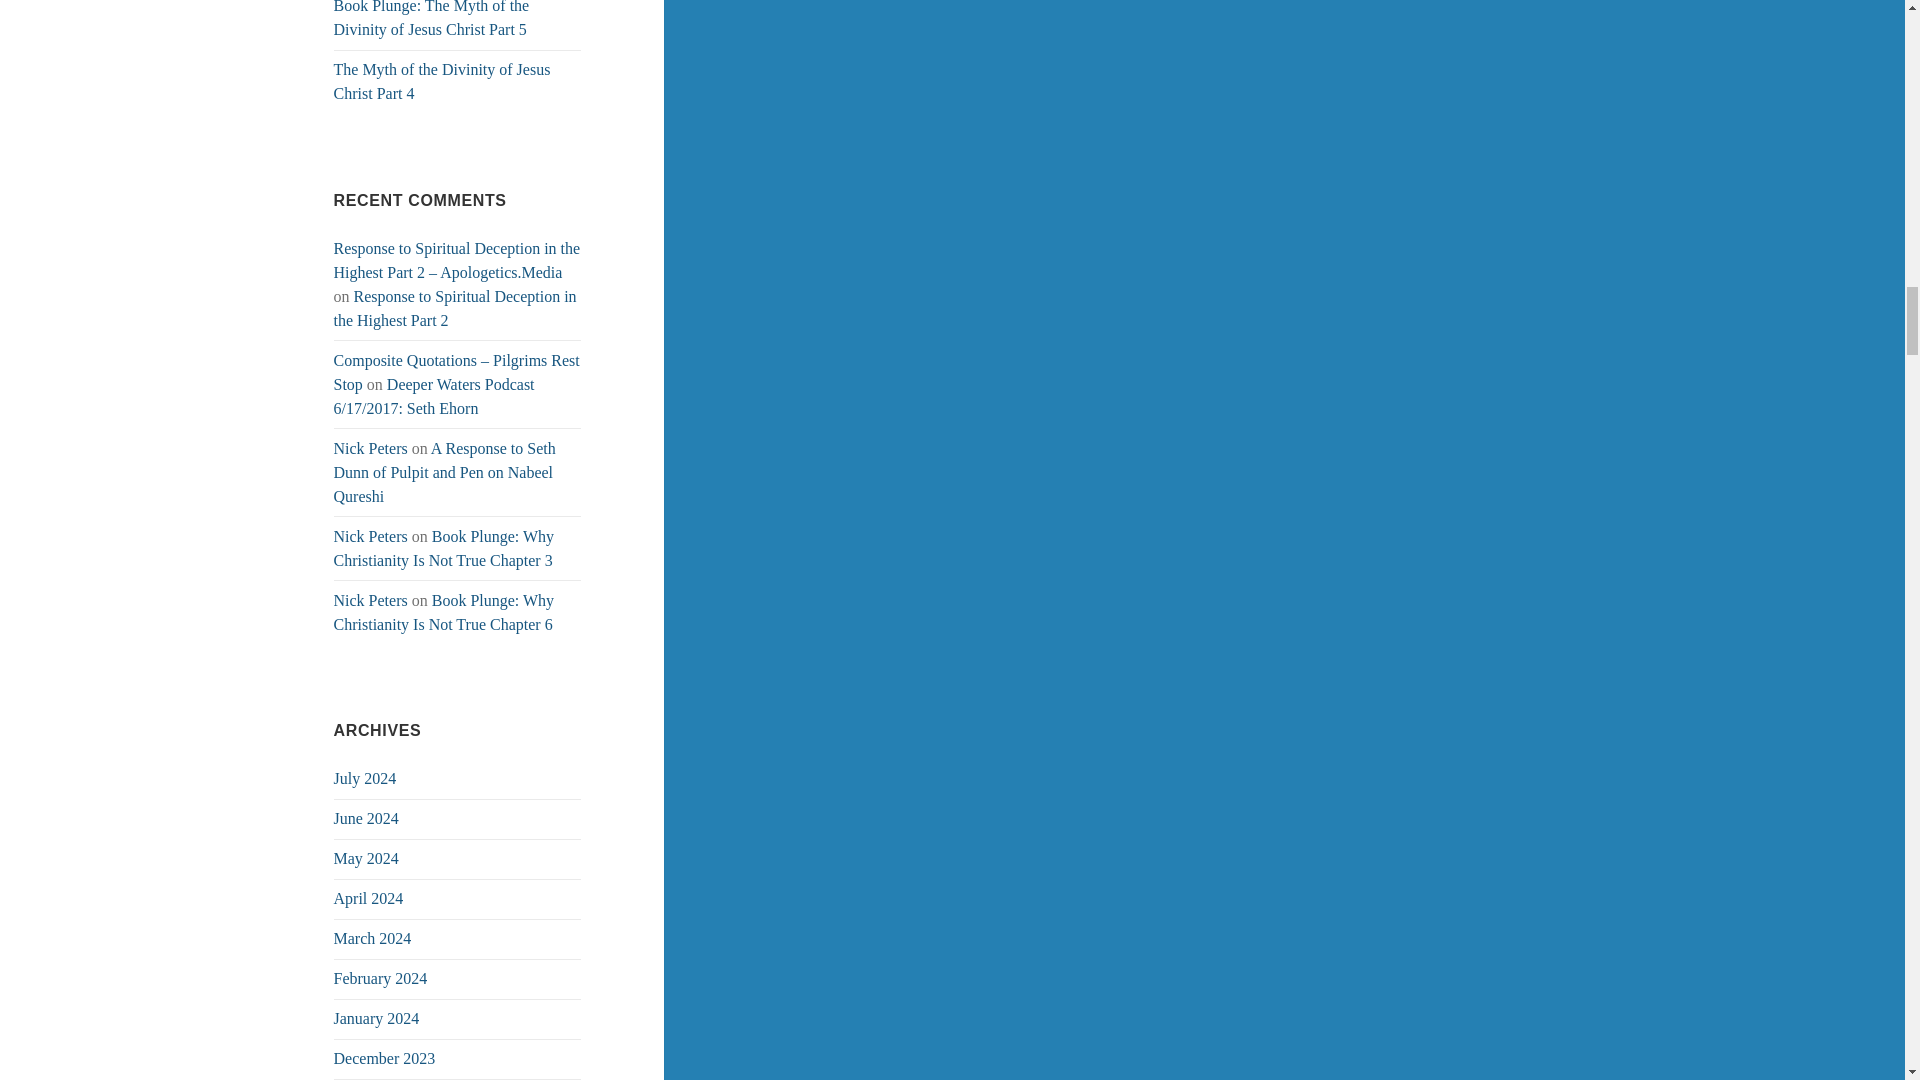 This screenshot has height=1080, width=1920. Describe the element at coordinates (370, 536) in the screenshot. I see `Nick Peters` at that location.